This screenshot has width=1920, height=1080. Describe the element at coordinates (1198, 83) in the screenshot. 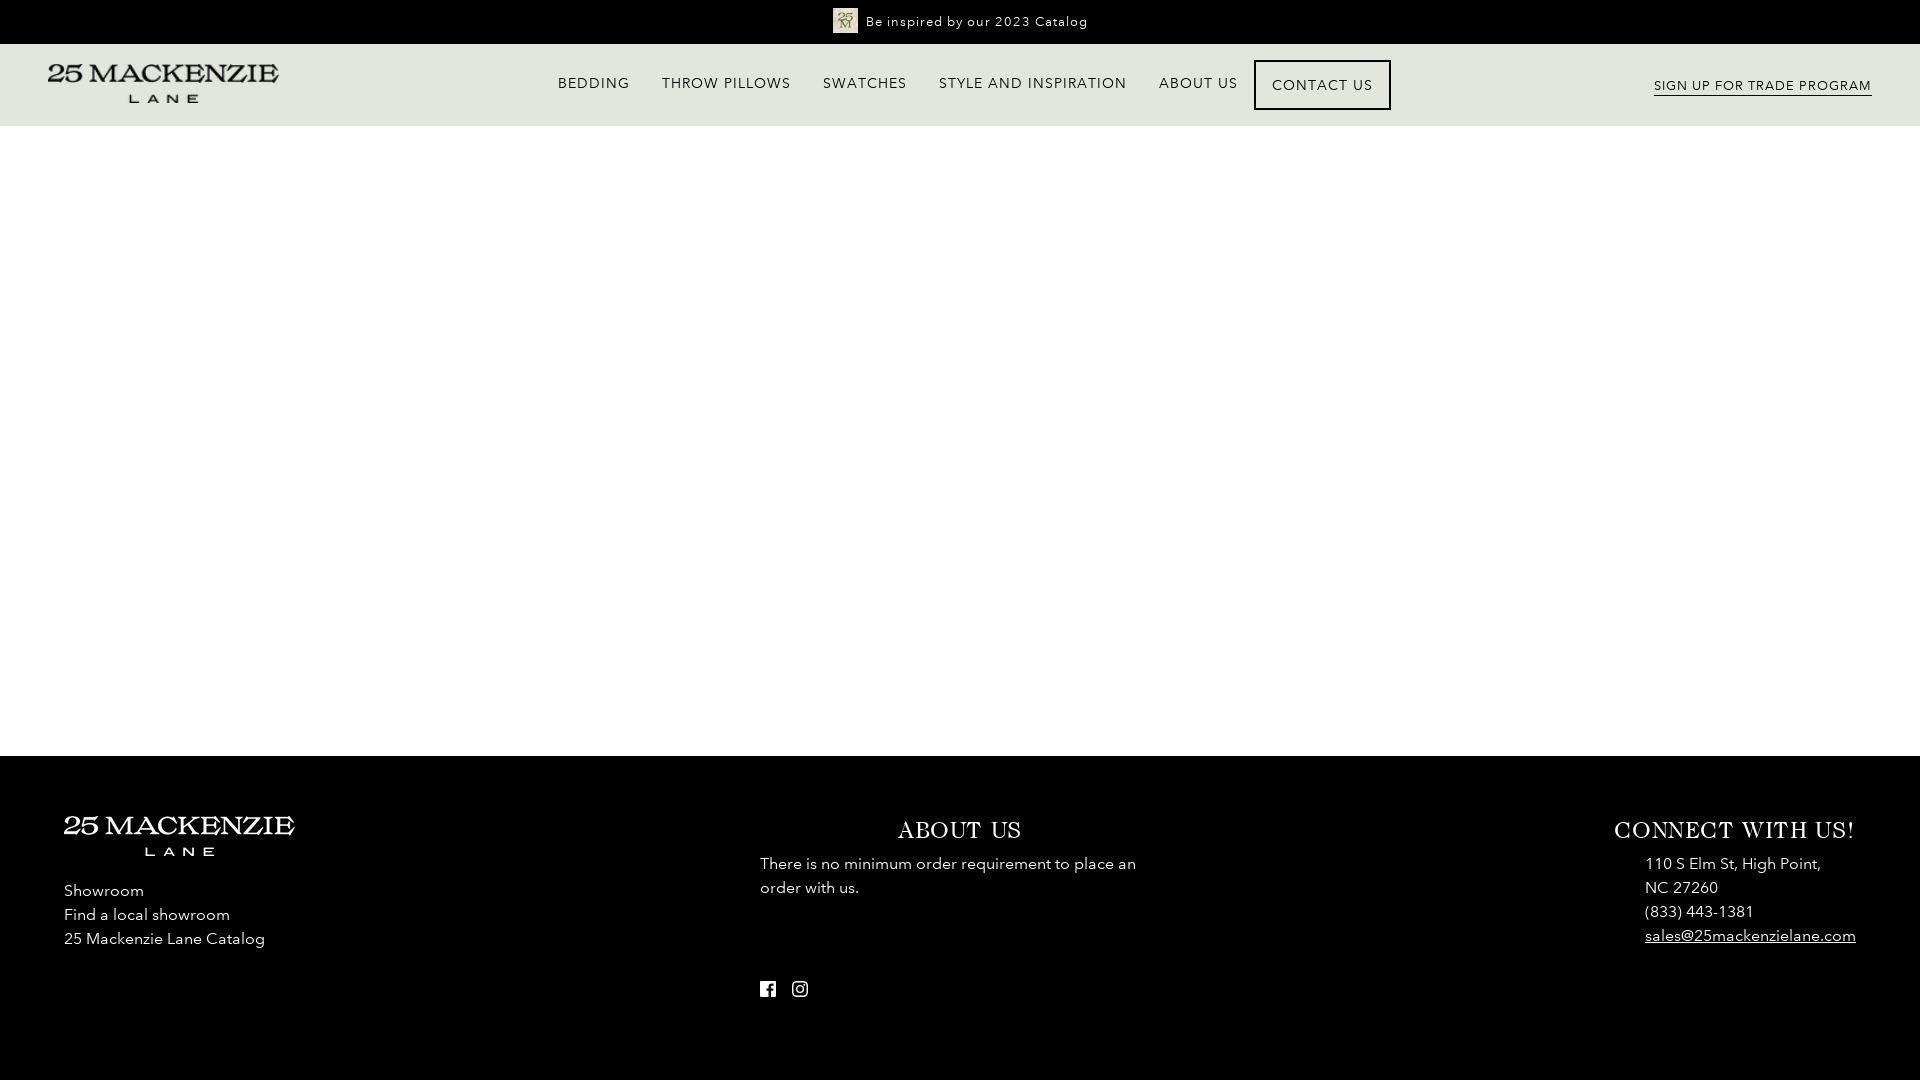

I see `ABOUT US` at that location.